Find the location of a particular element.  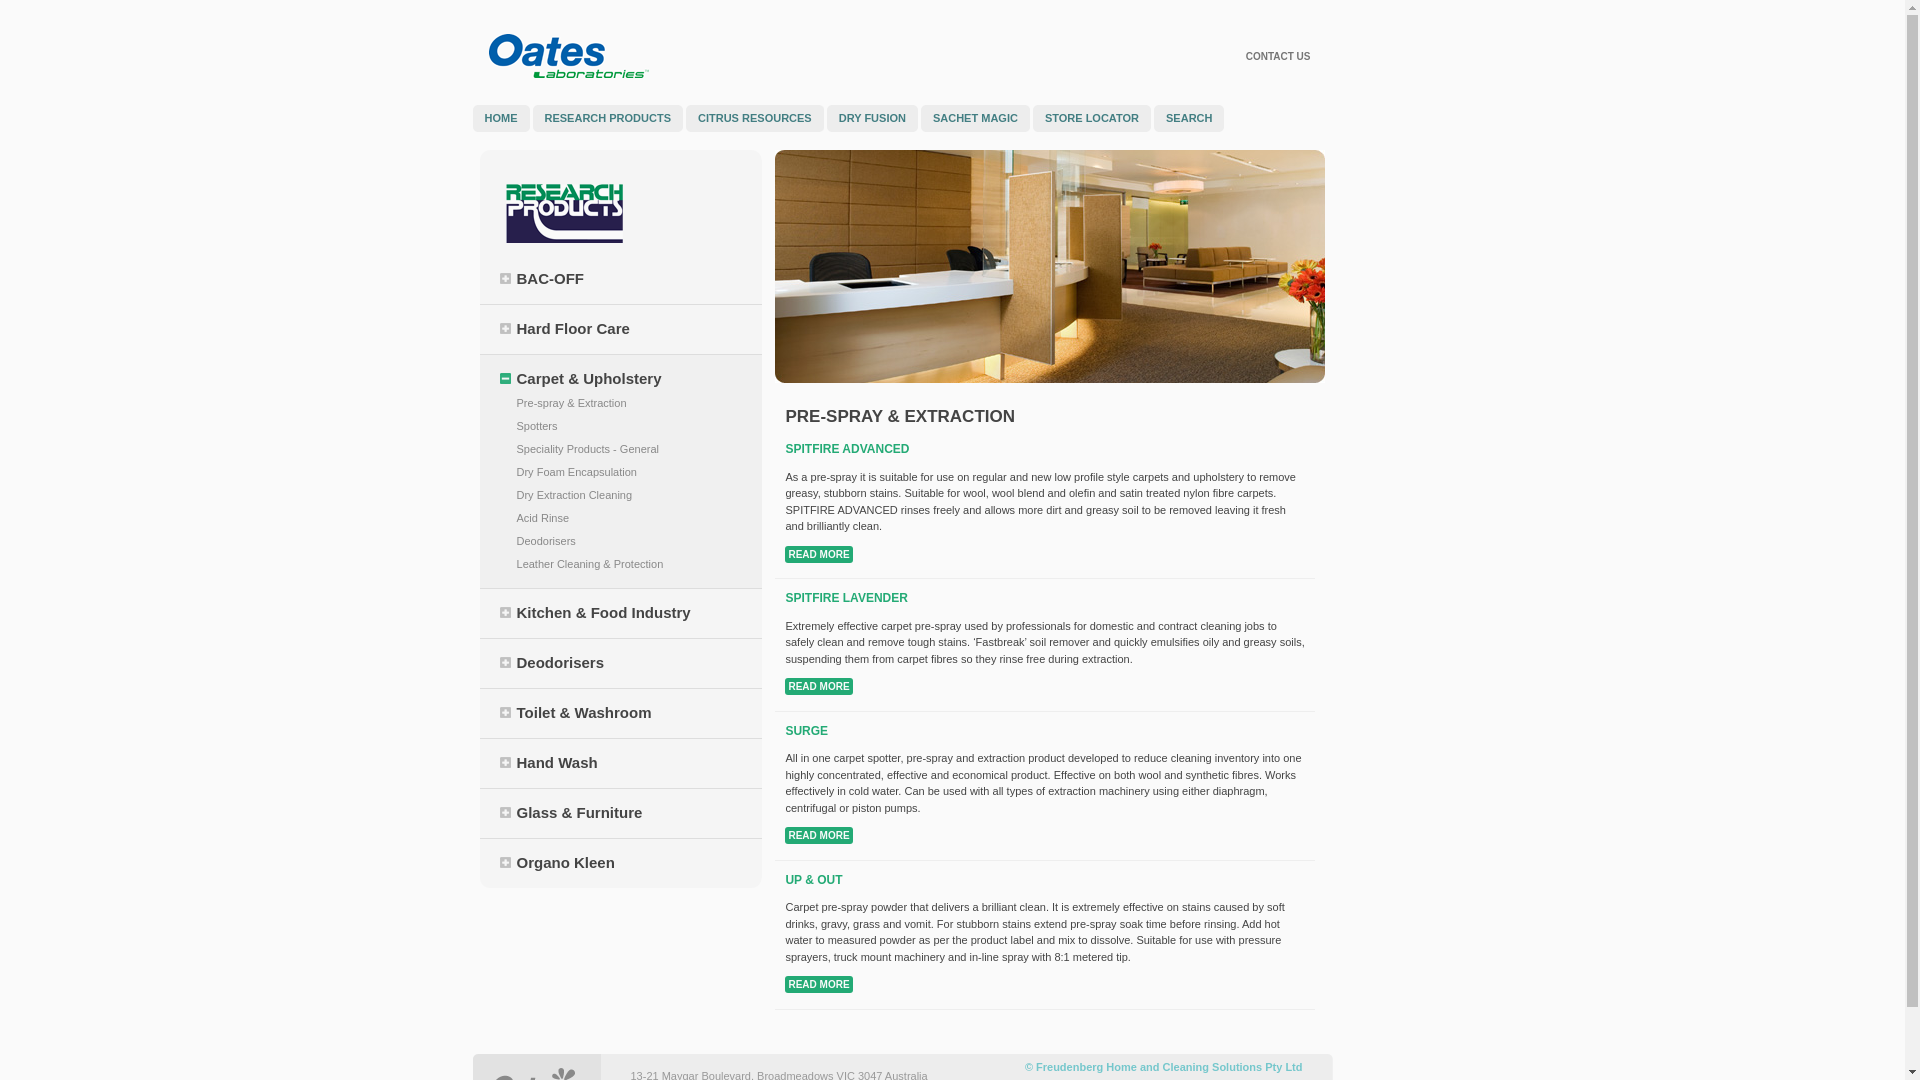

Pre-spray & Extraction is located at coordinates (572, 403).